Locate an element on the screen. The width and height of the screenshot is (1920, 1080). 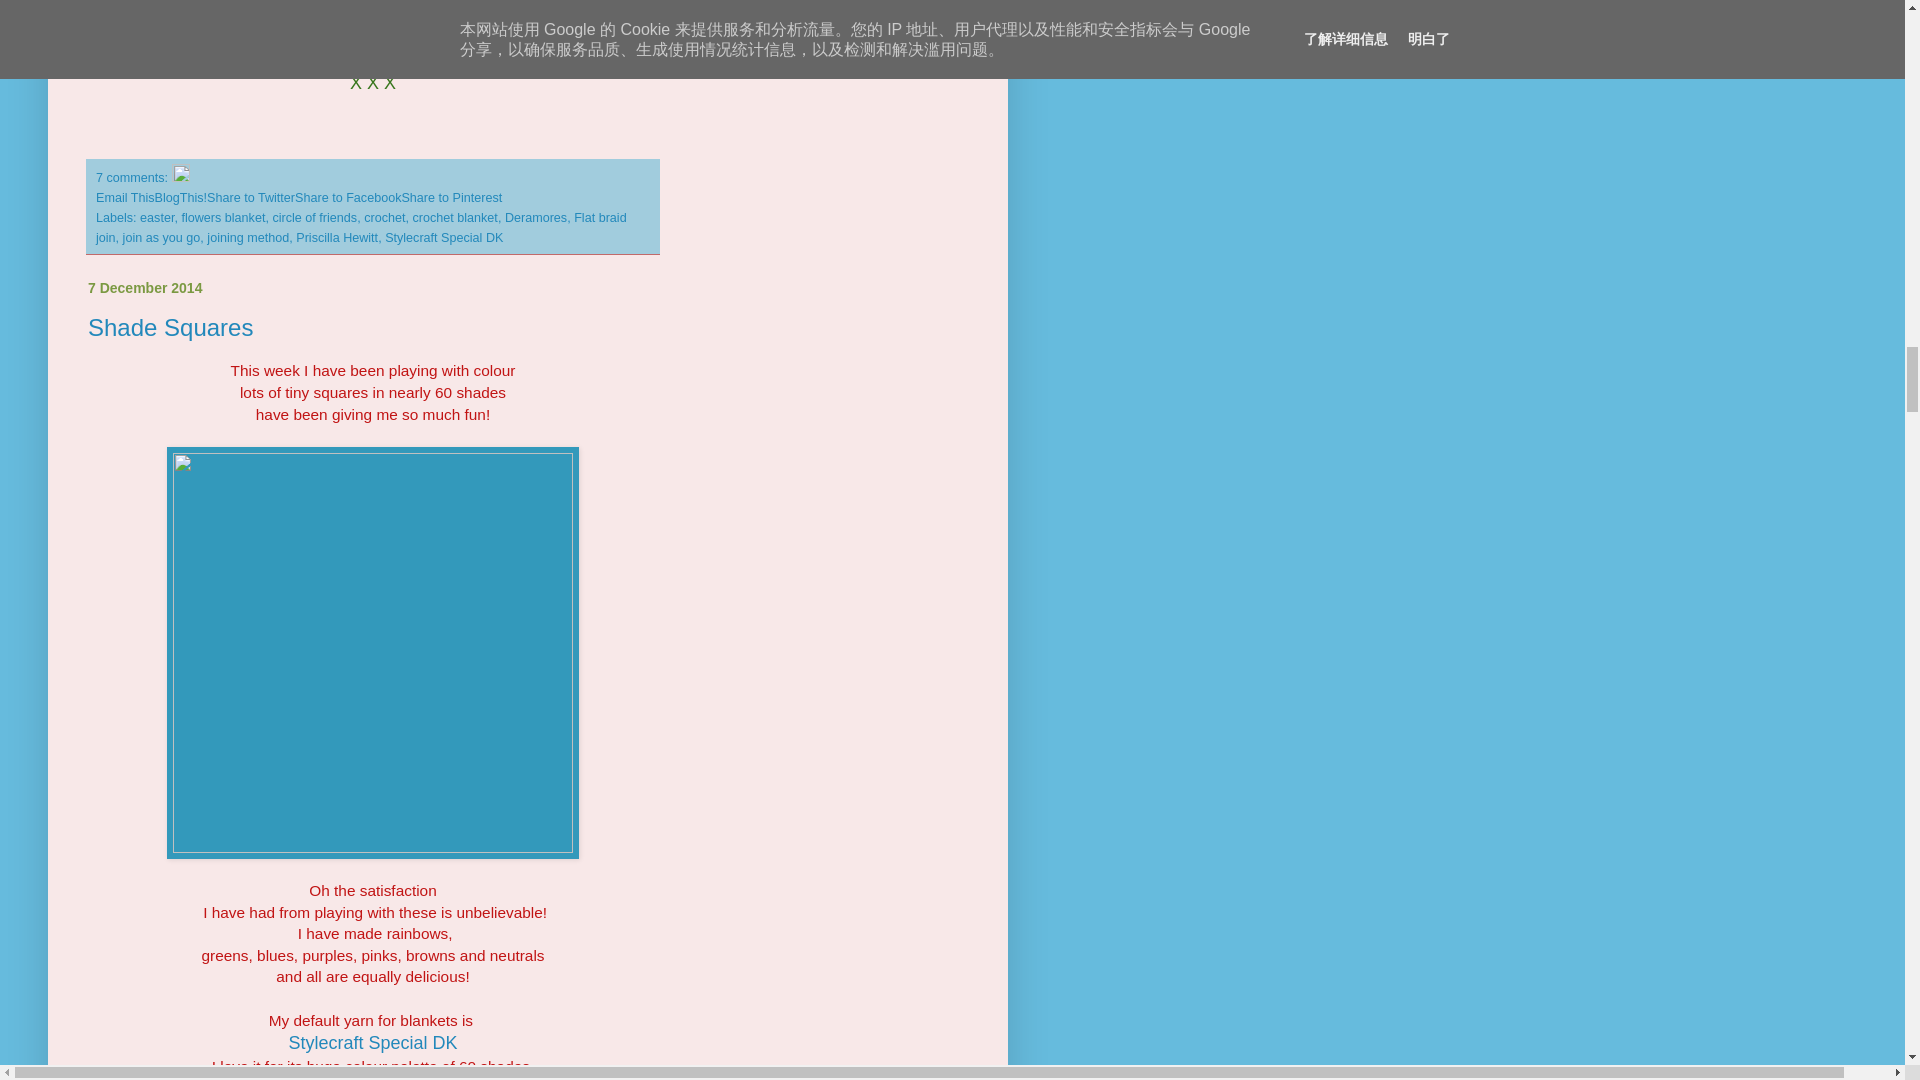
Share to Pinterest is located at coordinates (451, 198).